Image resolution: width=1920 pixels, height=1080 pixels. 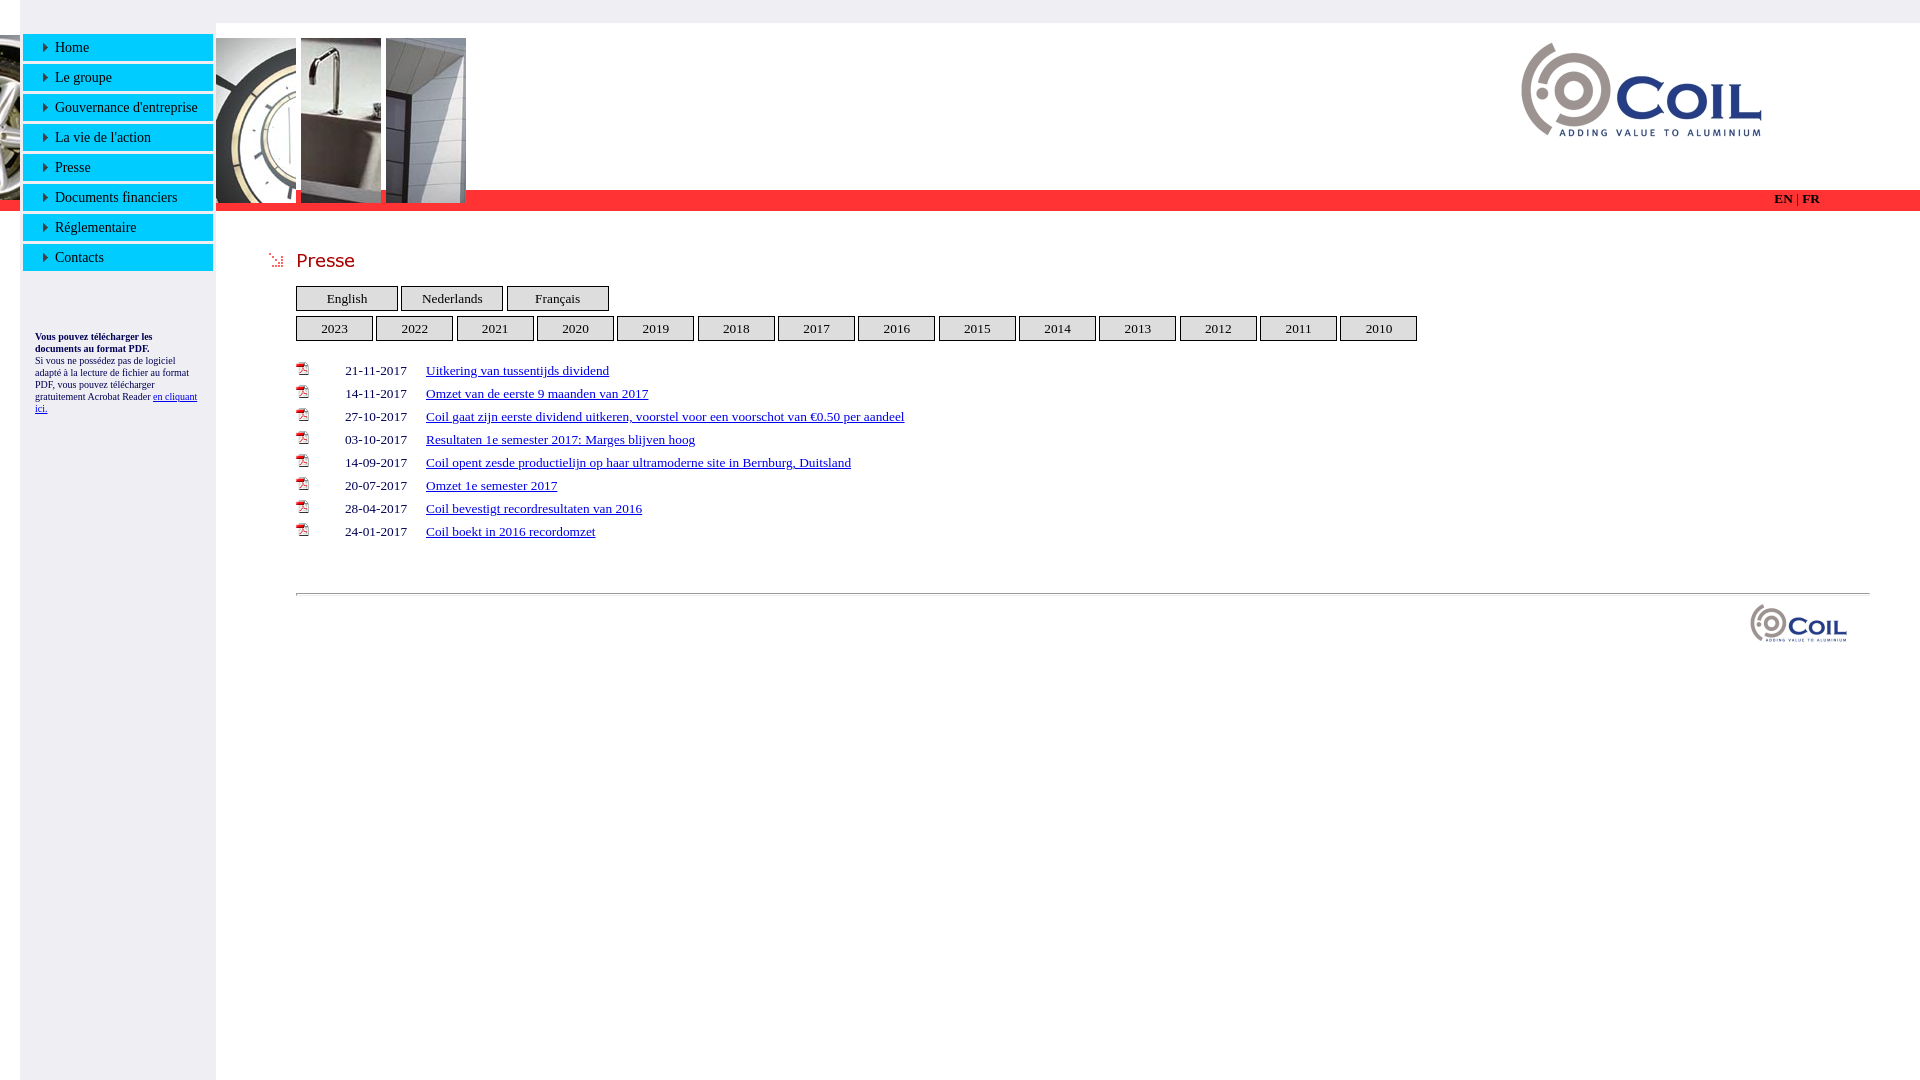 I want to click on   Documents financiers, so click(x=110, y=198).